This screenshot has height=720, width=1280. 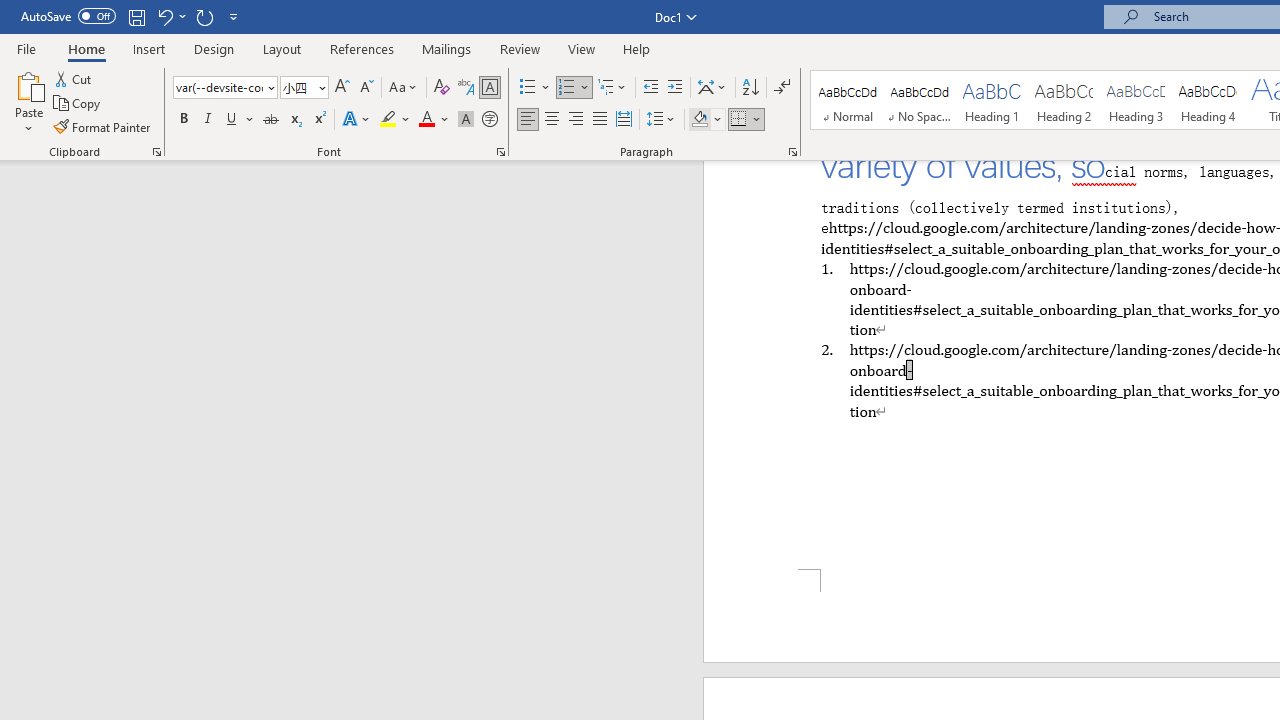 What do you see at coordinates (434, 120) in the screenshot?
I see `Font Color` at bounding box center [434, 120].